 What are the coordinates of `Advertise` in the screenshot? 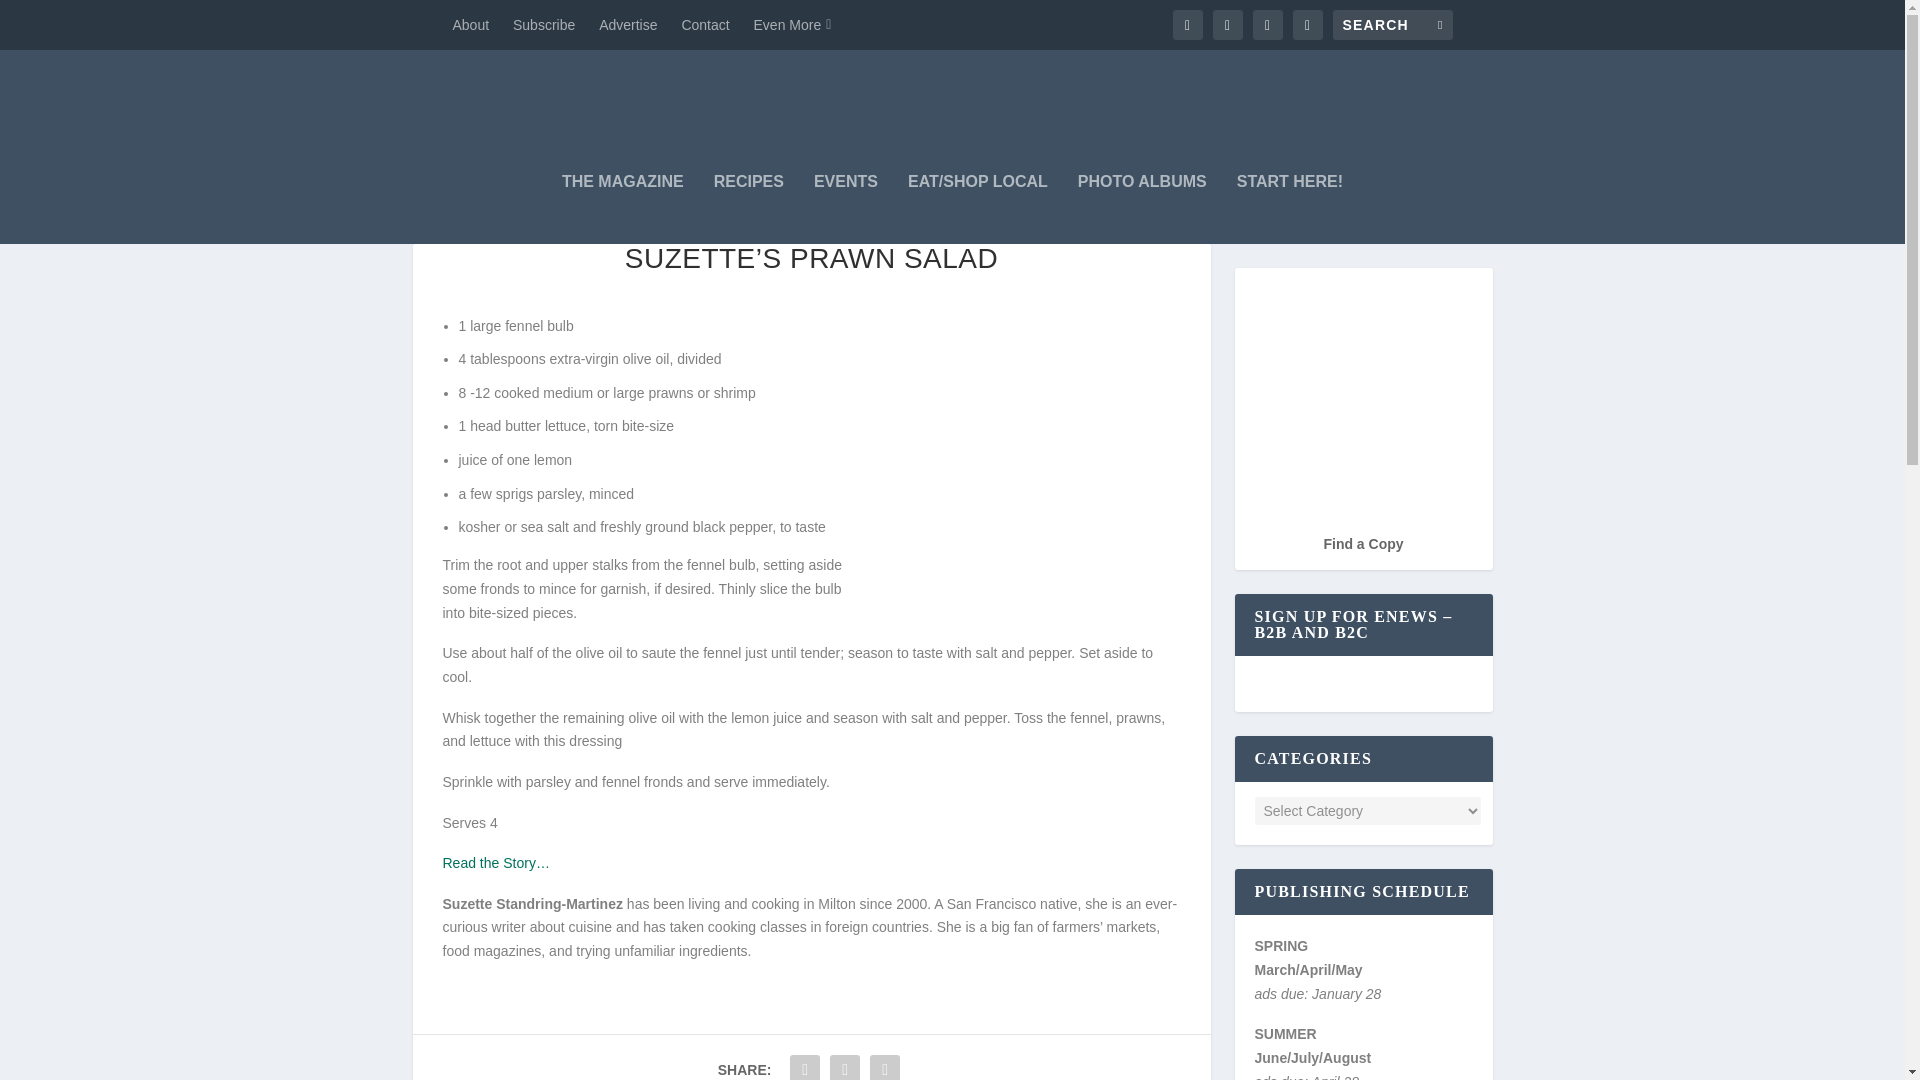 It's located at (628, 24).